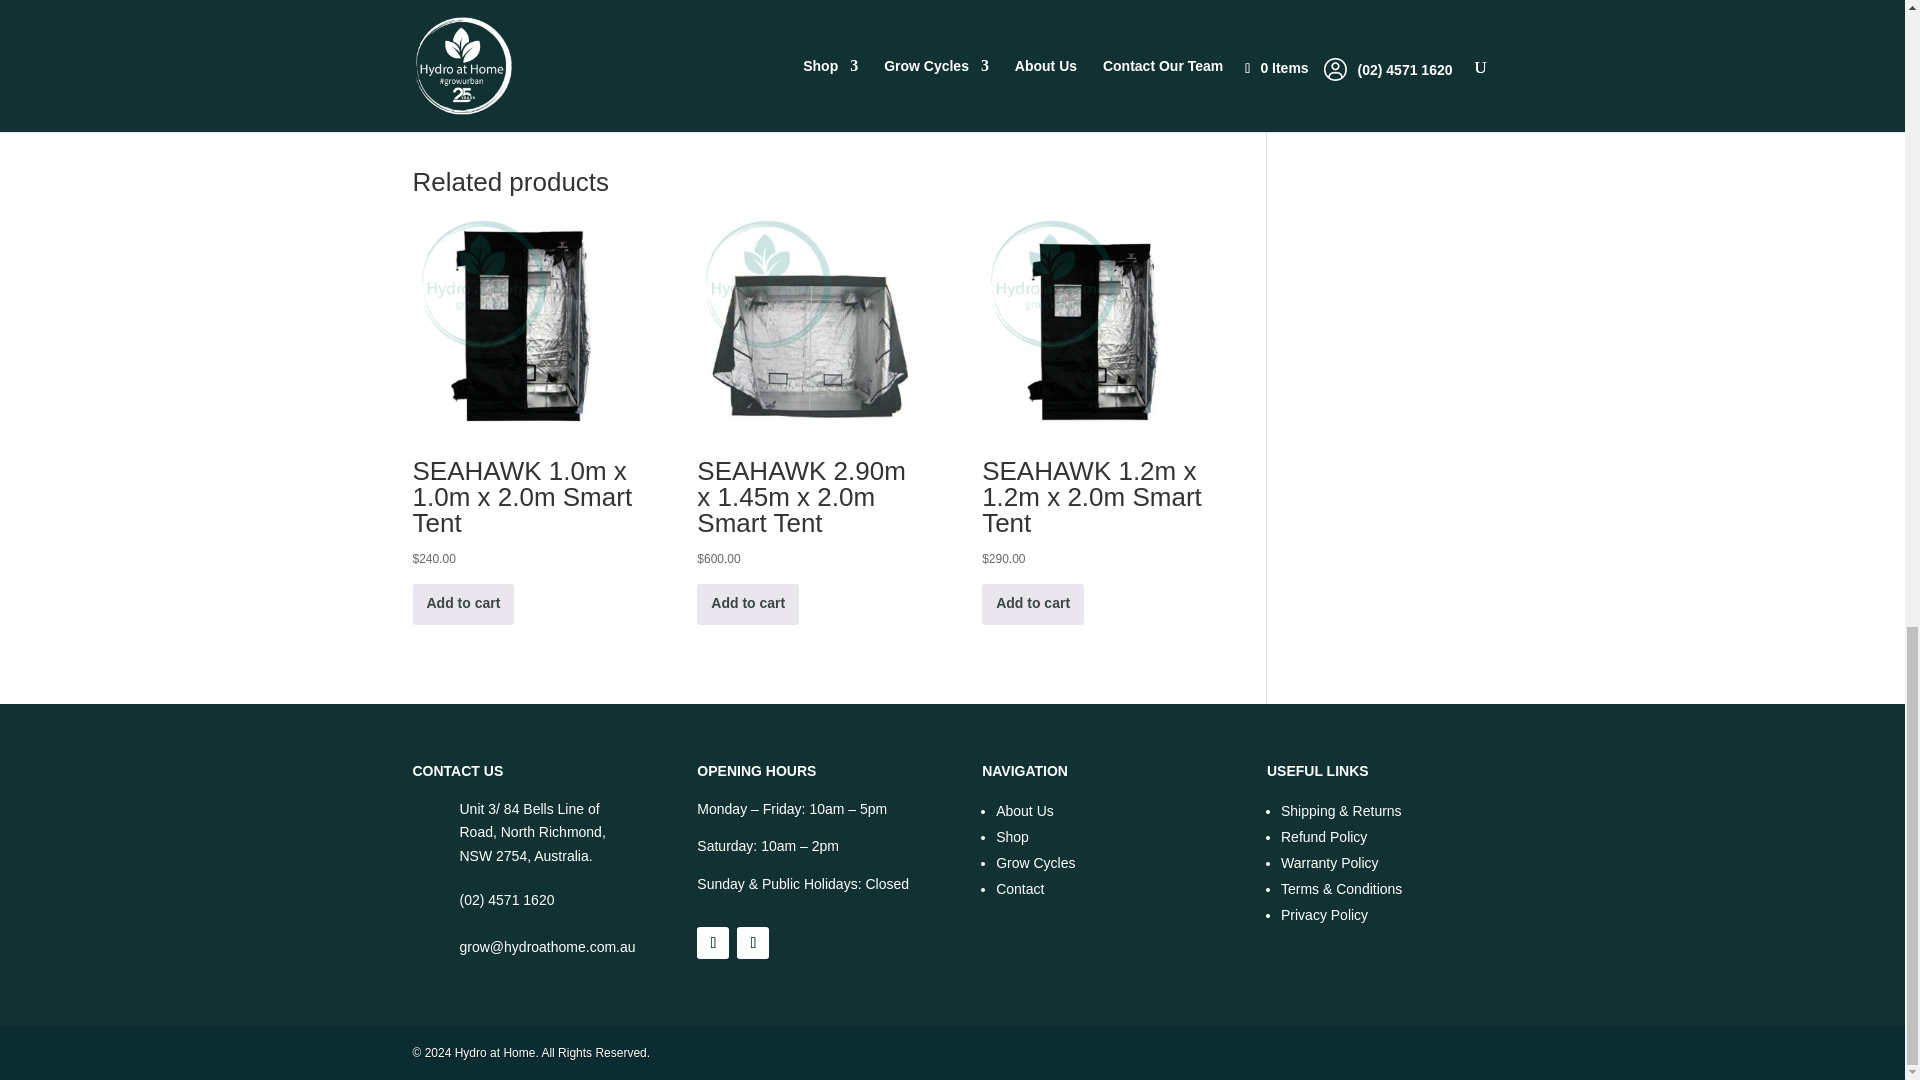  What do you see at coordinates (712, 942) in the screenshot?
I see `Follow on Facebook` at bounding box center [712, 942].